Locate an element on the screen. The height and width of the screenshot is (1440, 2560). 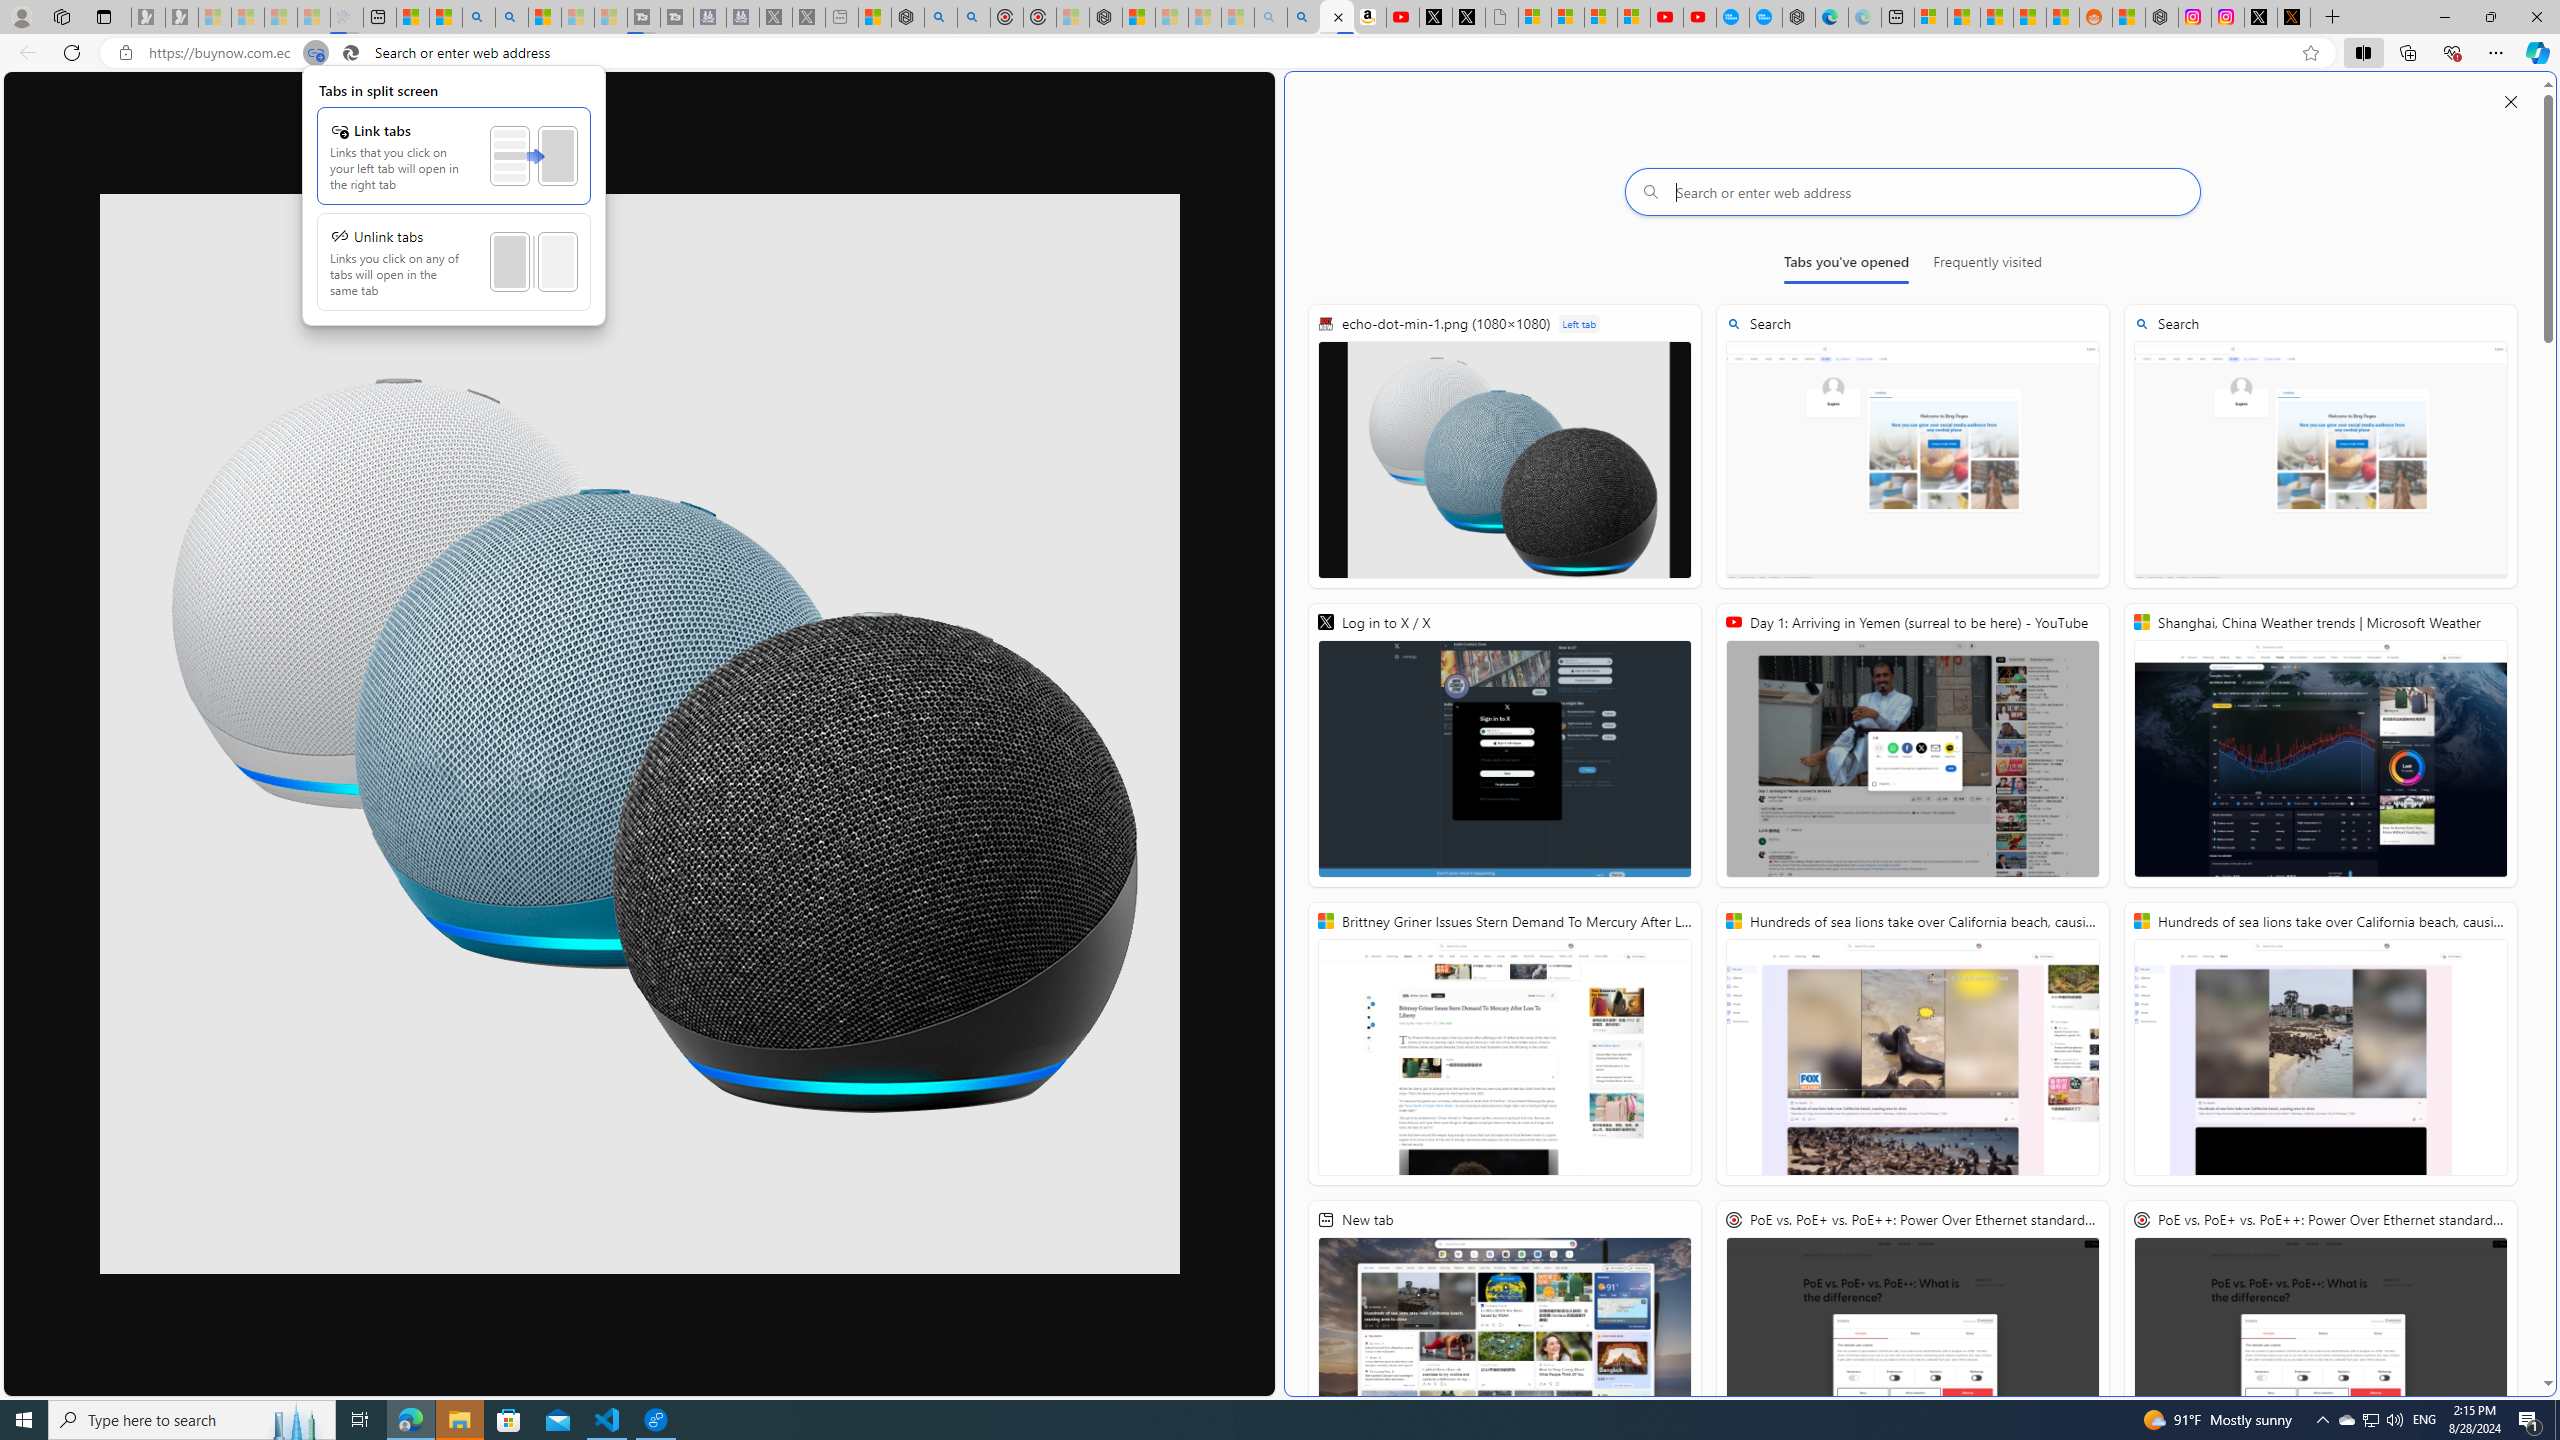
The most popular Google 'how to' searches is located at coordinates (1766, 17).